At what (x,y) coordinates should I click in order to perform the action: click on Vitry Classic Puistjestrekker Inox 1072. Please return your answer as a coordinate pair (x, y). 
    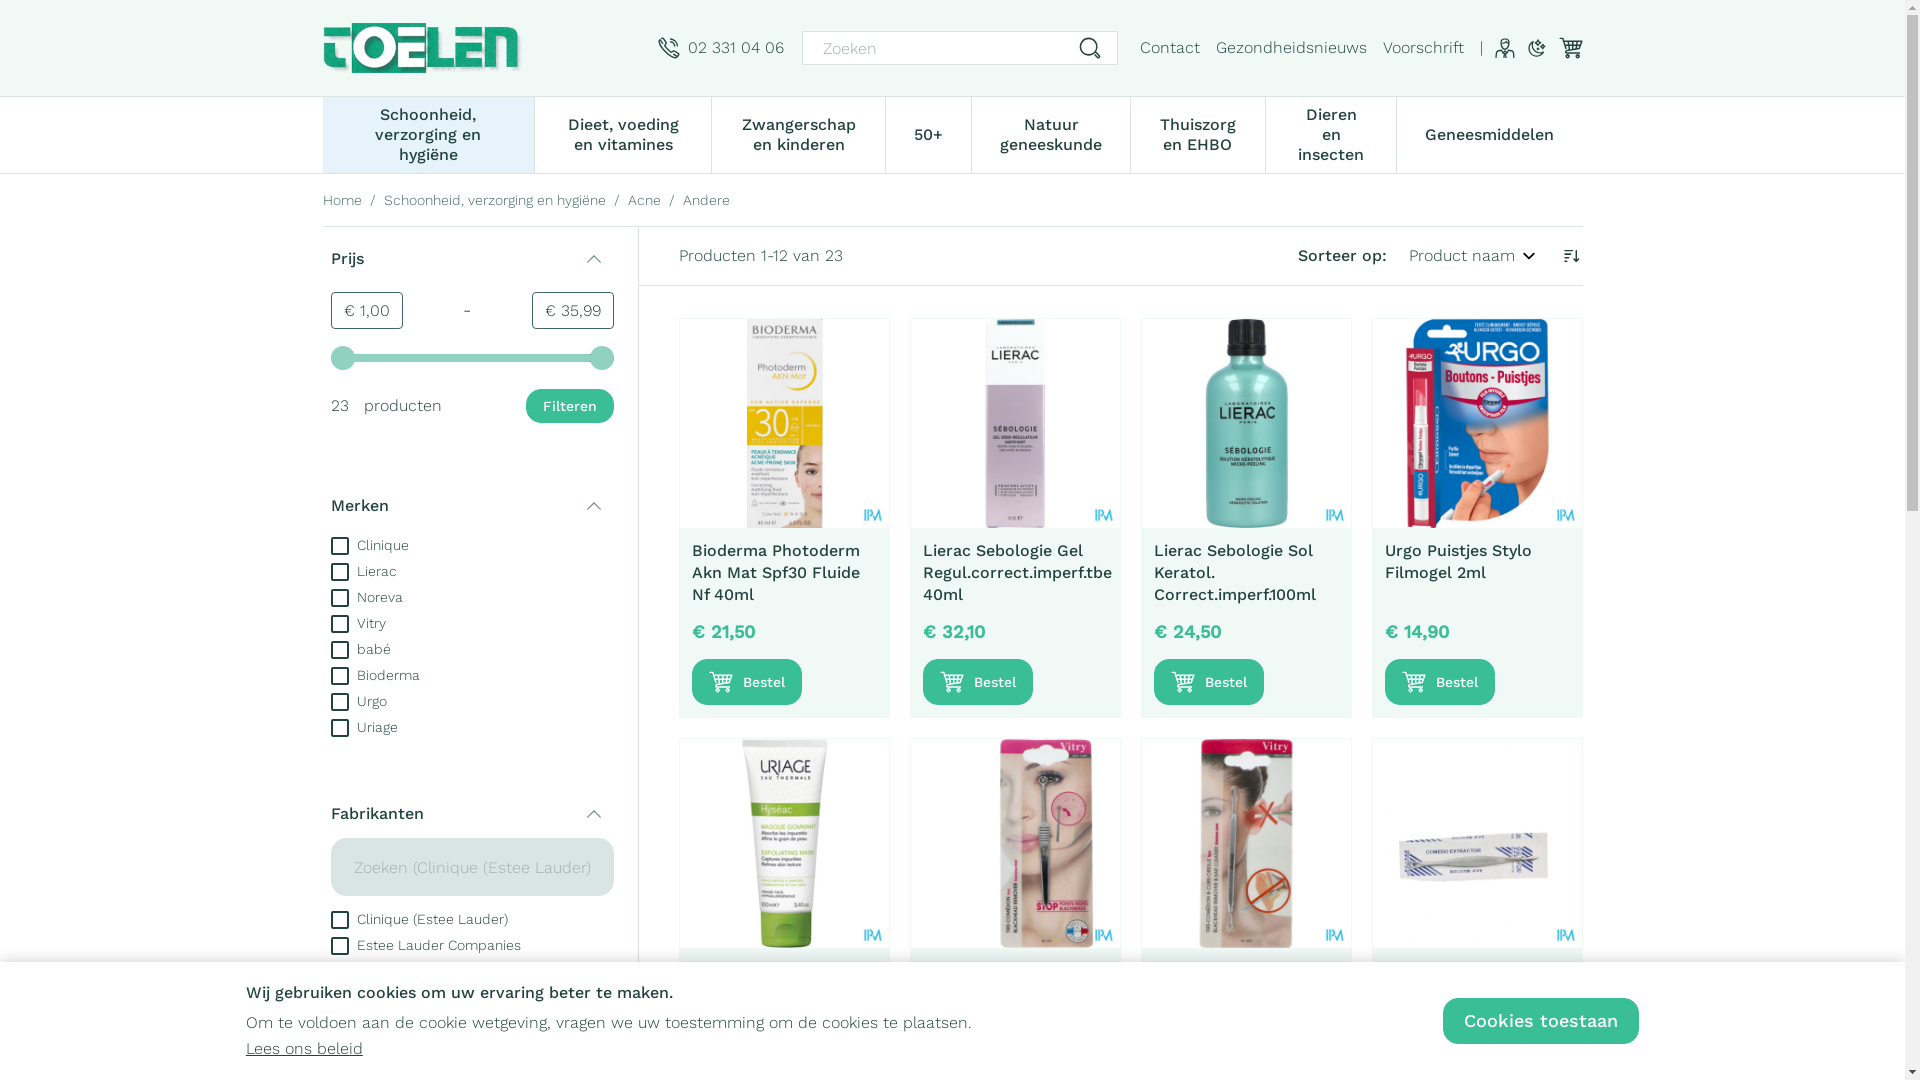
    Looking at the image, I should click on (1014, 844).